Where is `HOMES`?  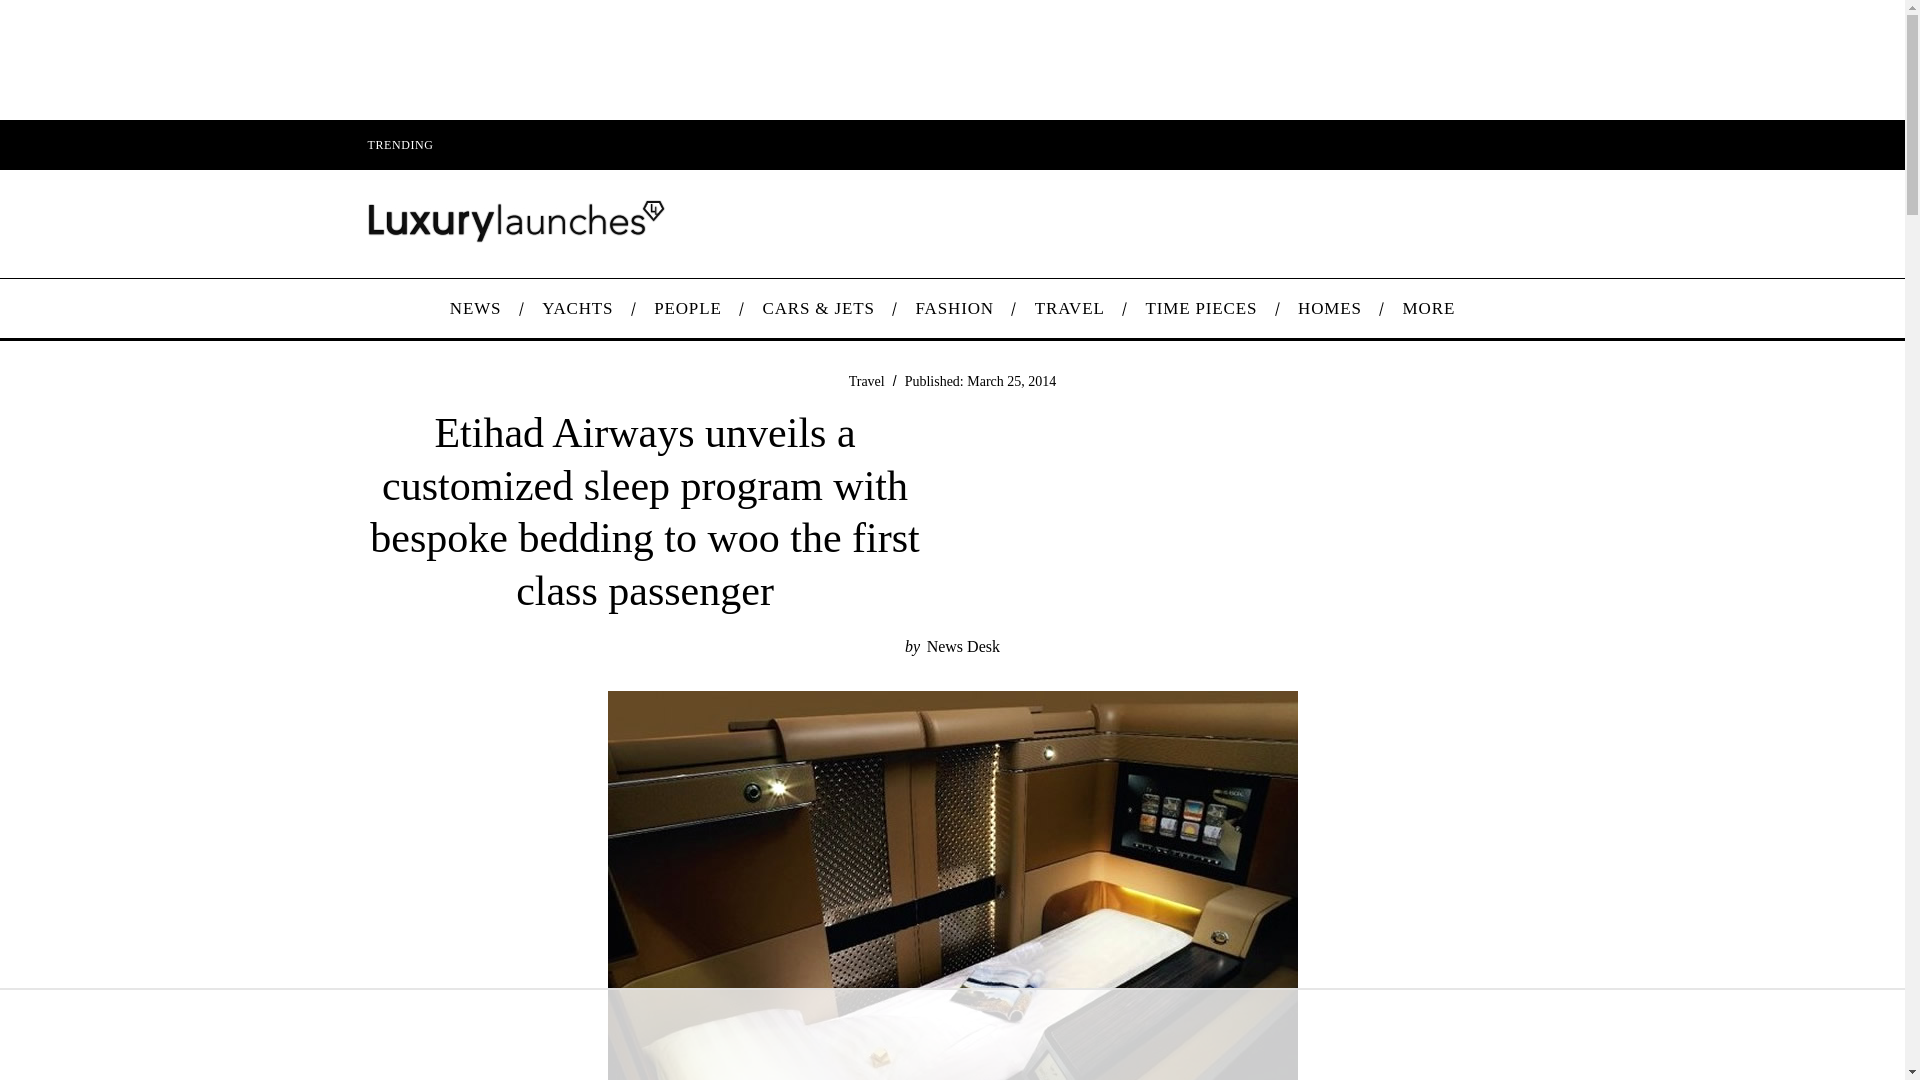 HOMES is located at coordinates (1330, 308).